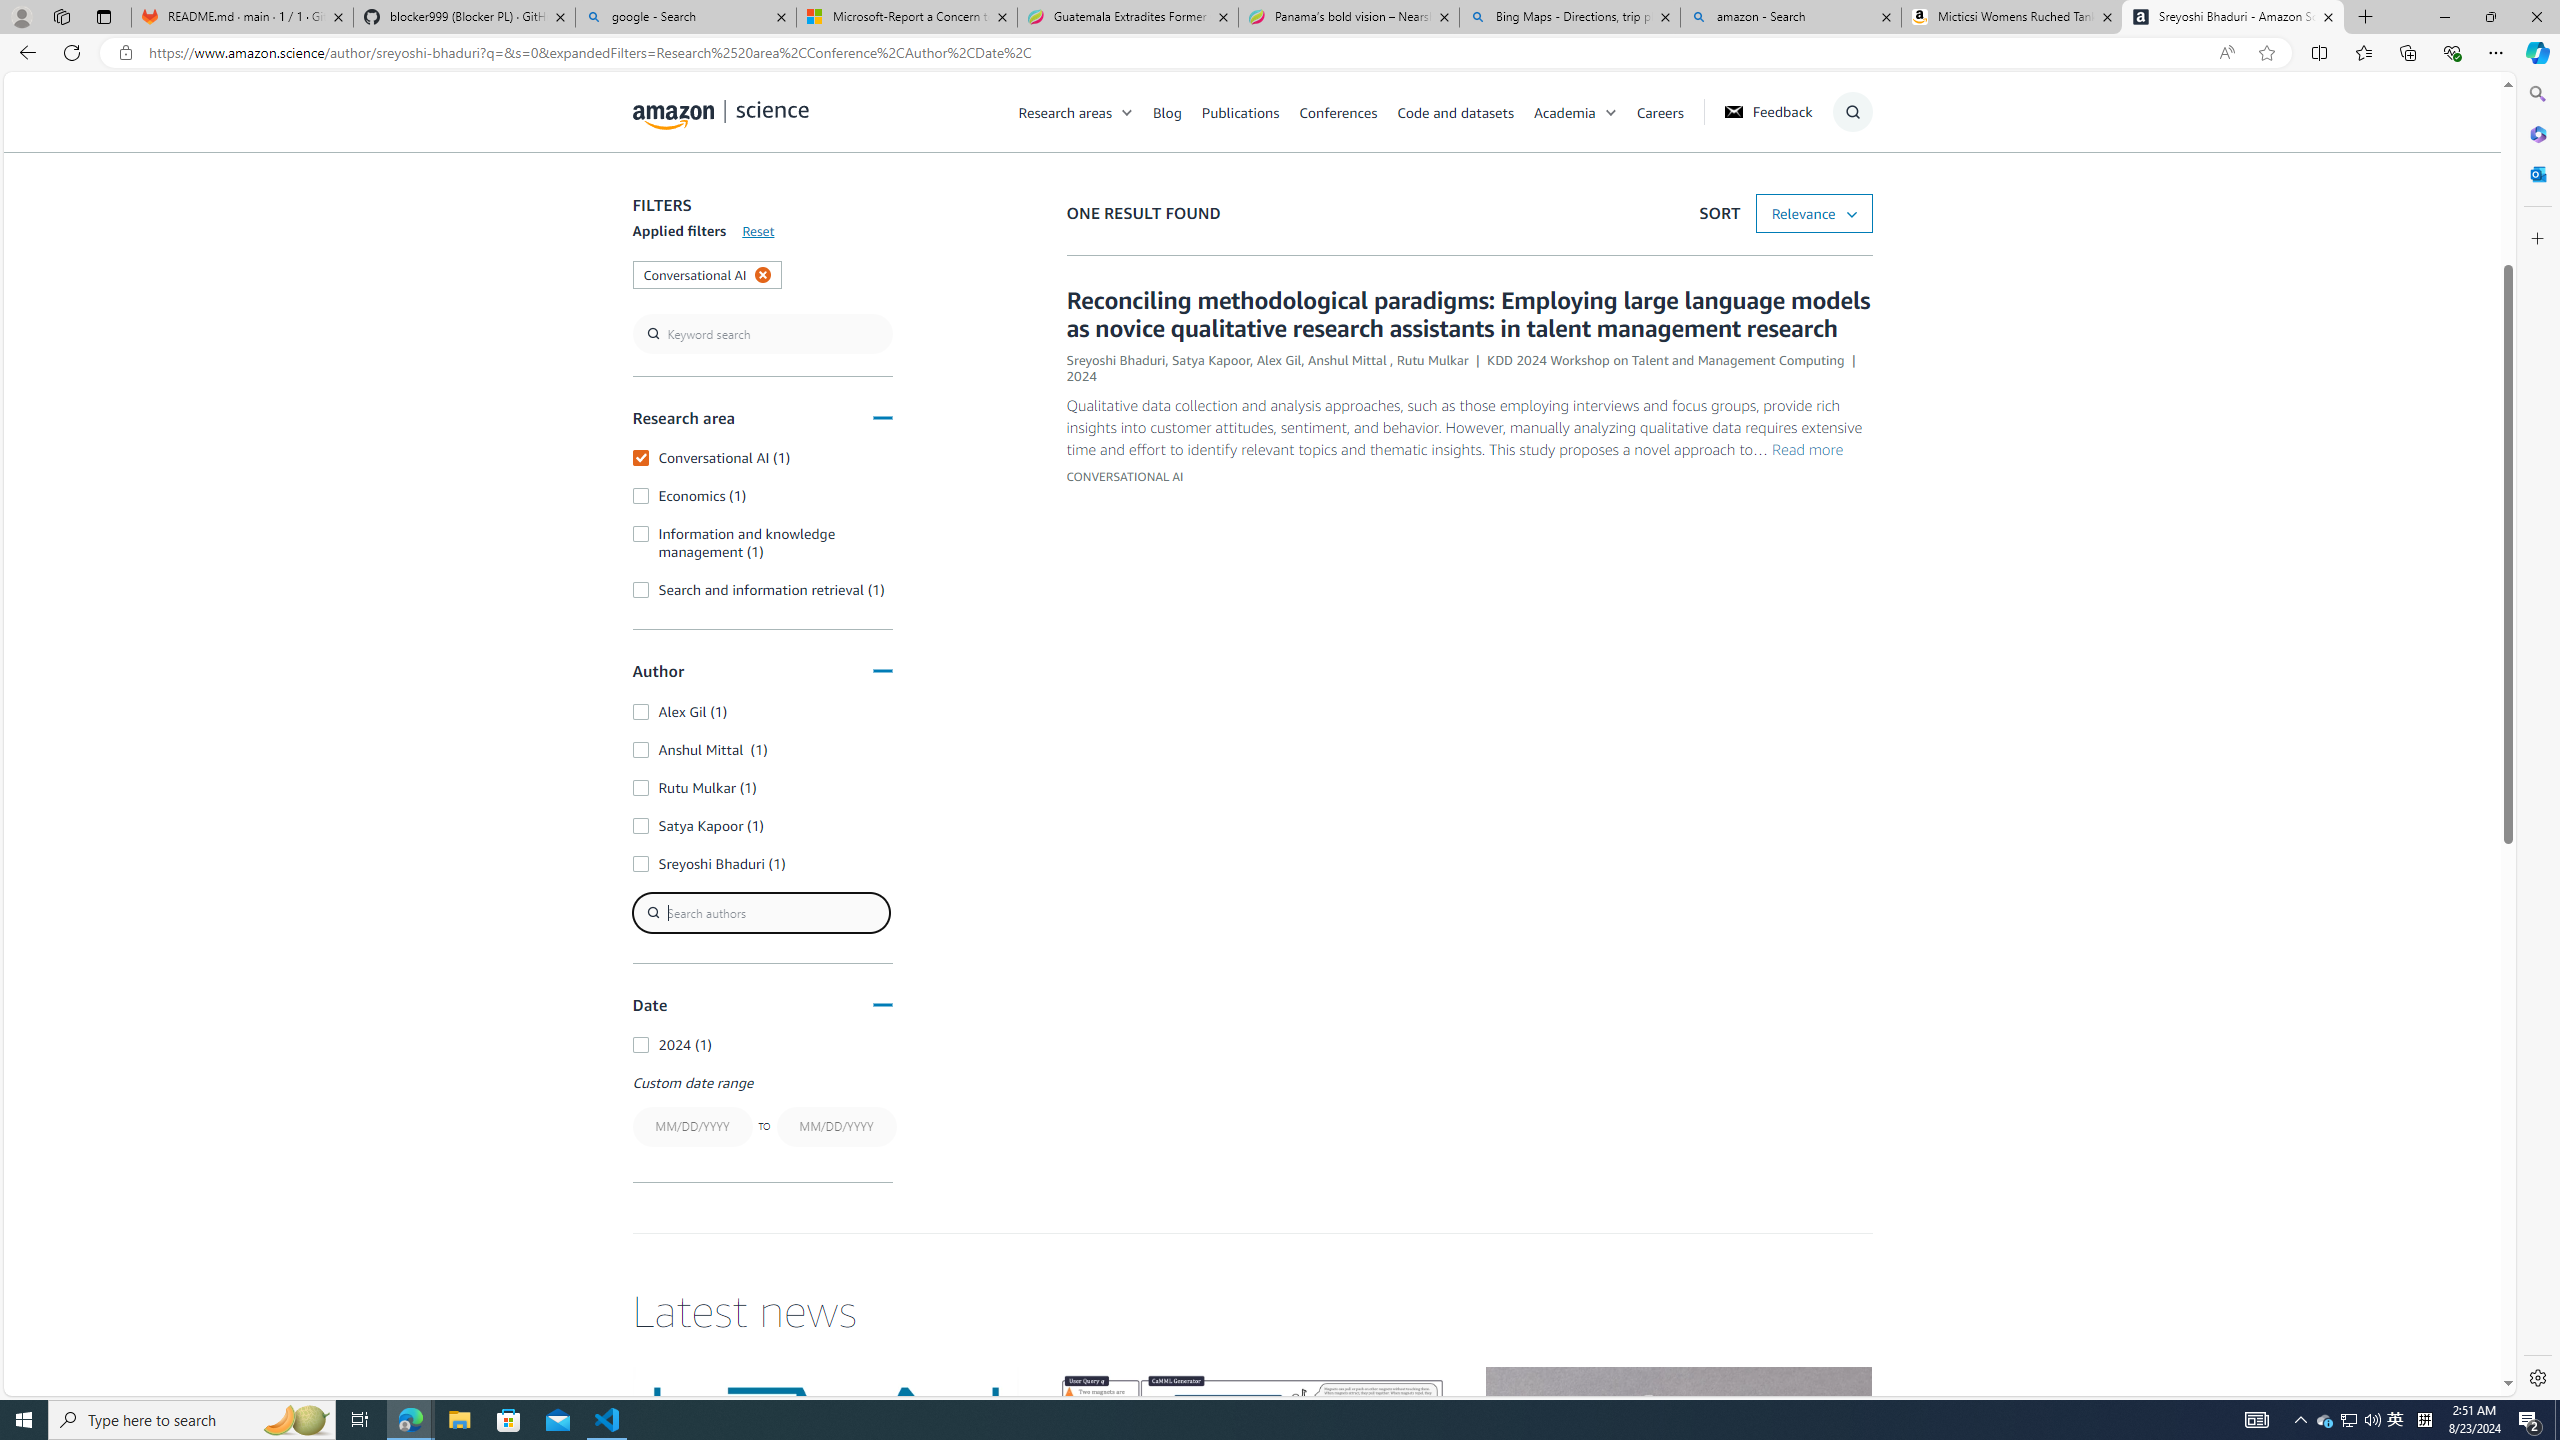 The image size is (2560, 1440). I want to click on amazon-science-logo.svg, so click(720, 115).